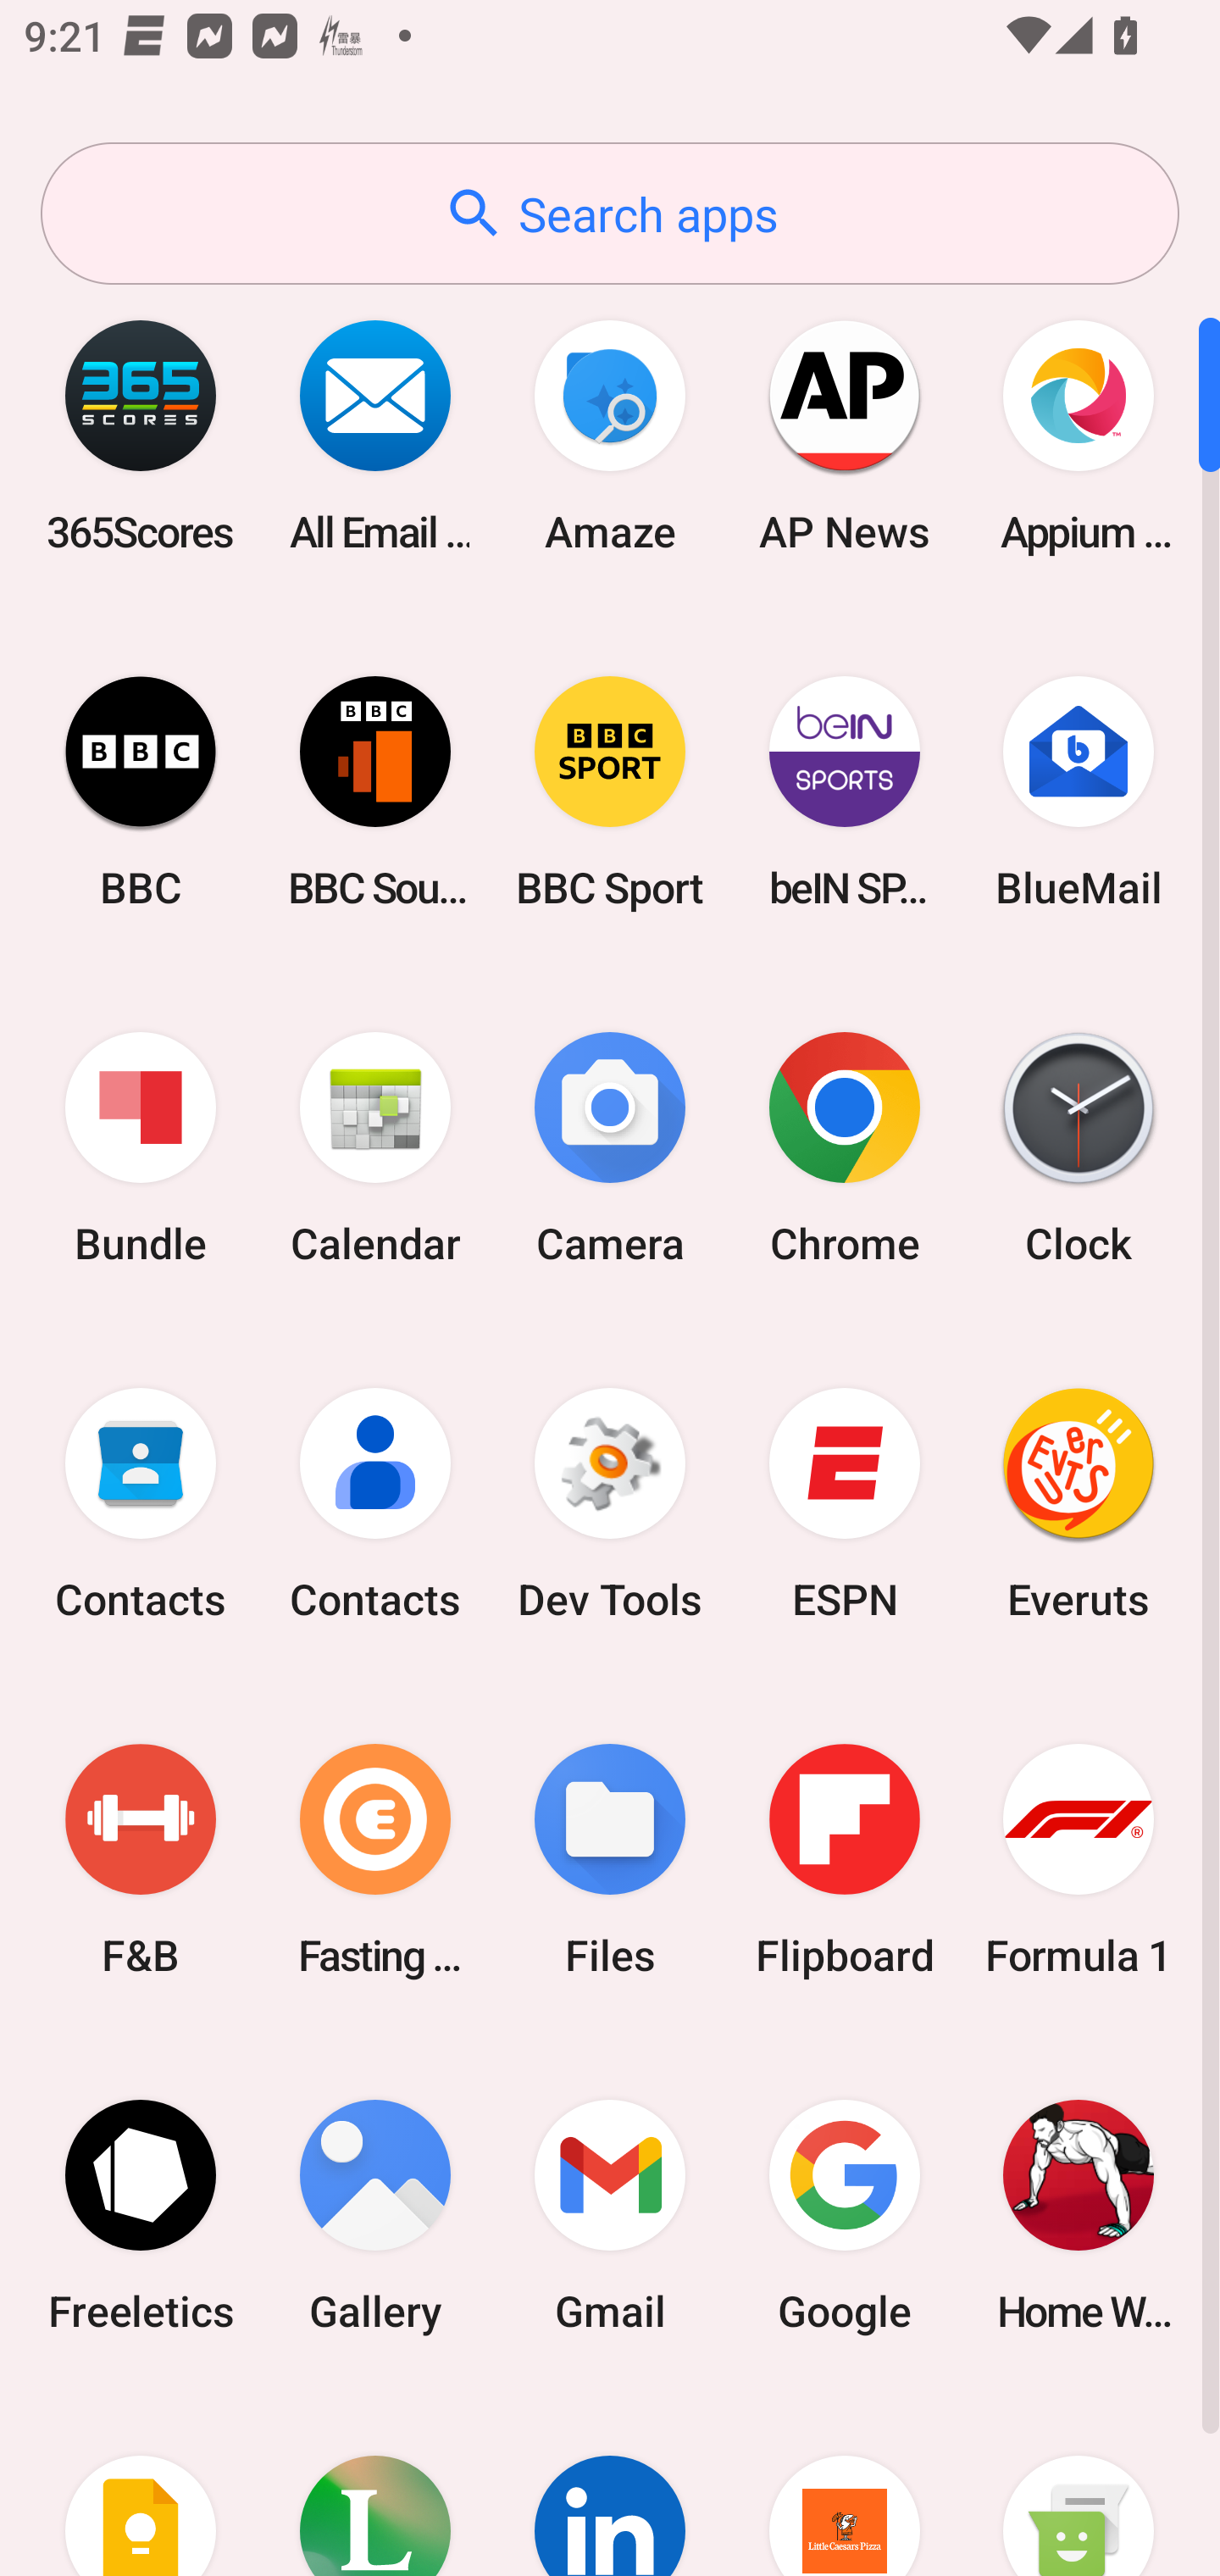 The width and height of the screenshot is (1220, 2576). Describe the element at coordinates (1079, 1859) in the screenshot. I see `Formula 1` at that location.